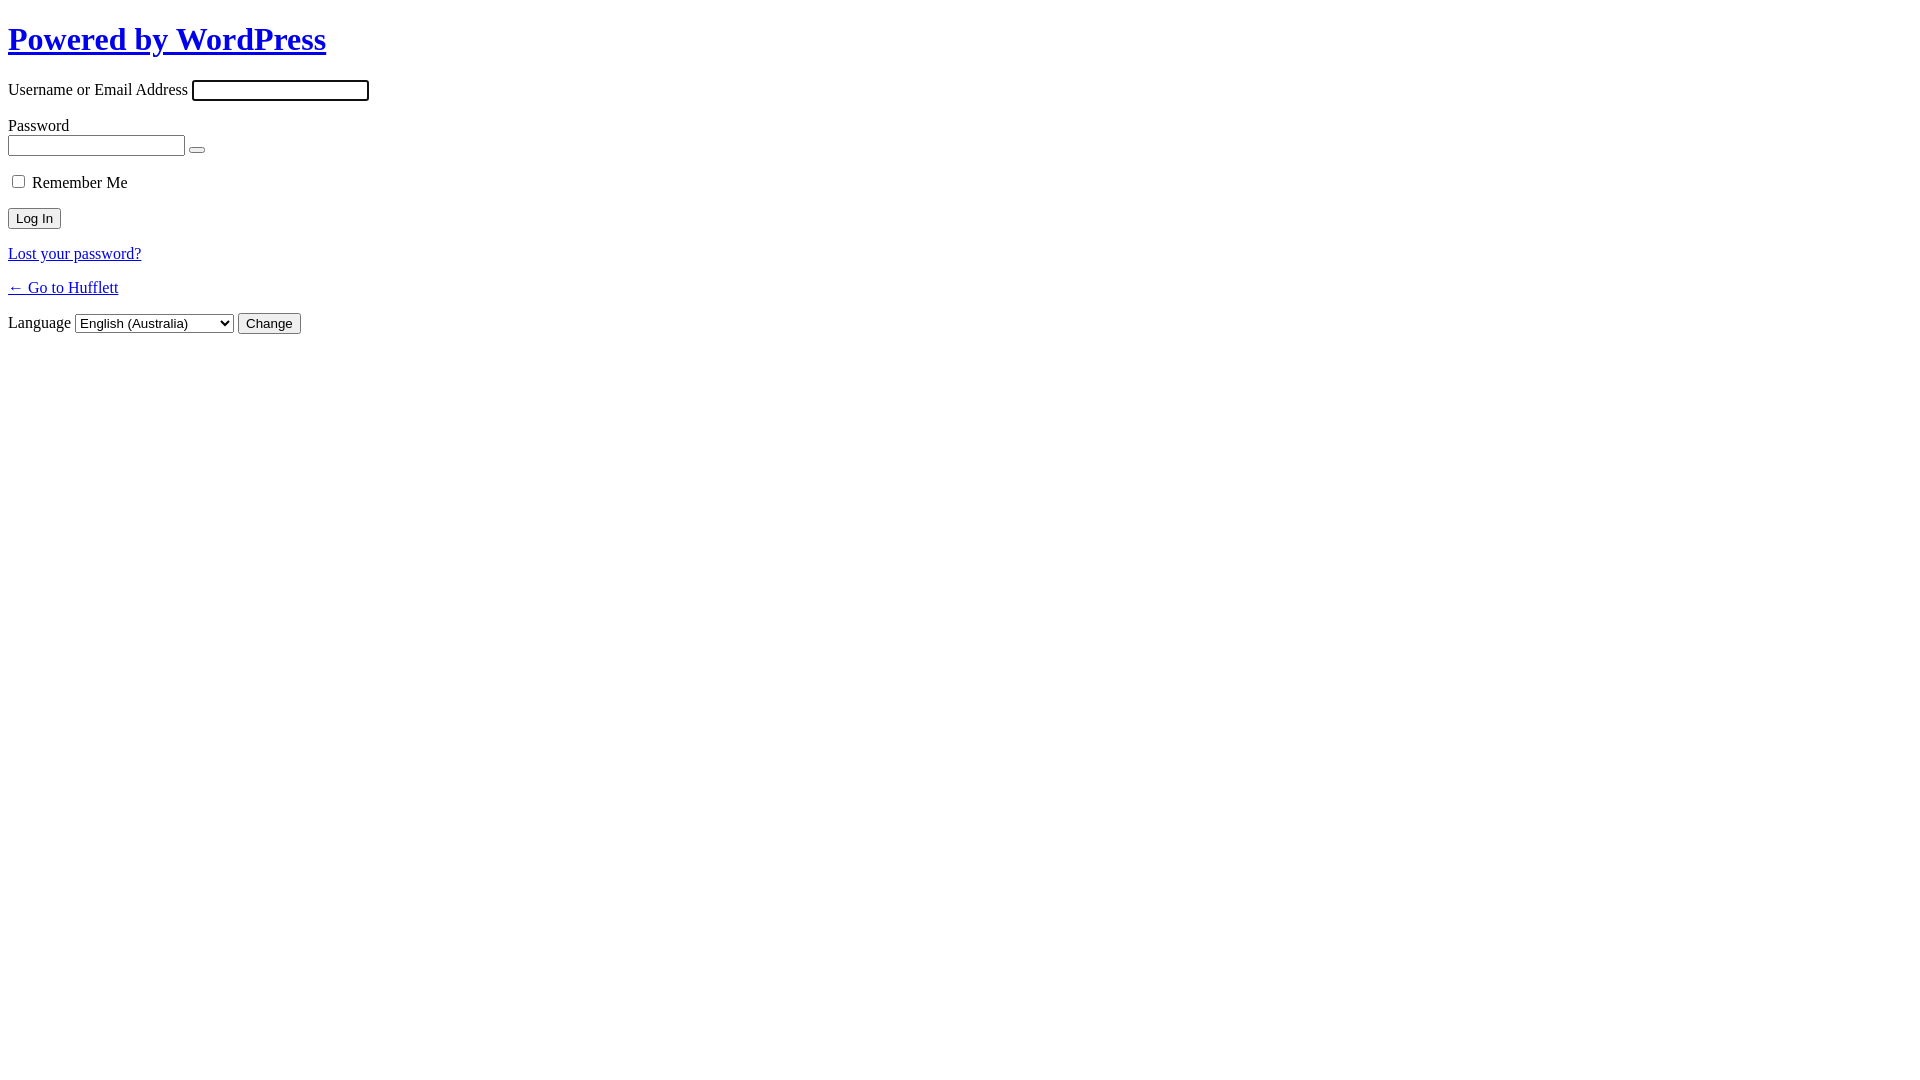  Describe the element at coordinates (74, 254) in the screenshot. I see `Lost your password?` at that location.